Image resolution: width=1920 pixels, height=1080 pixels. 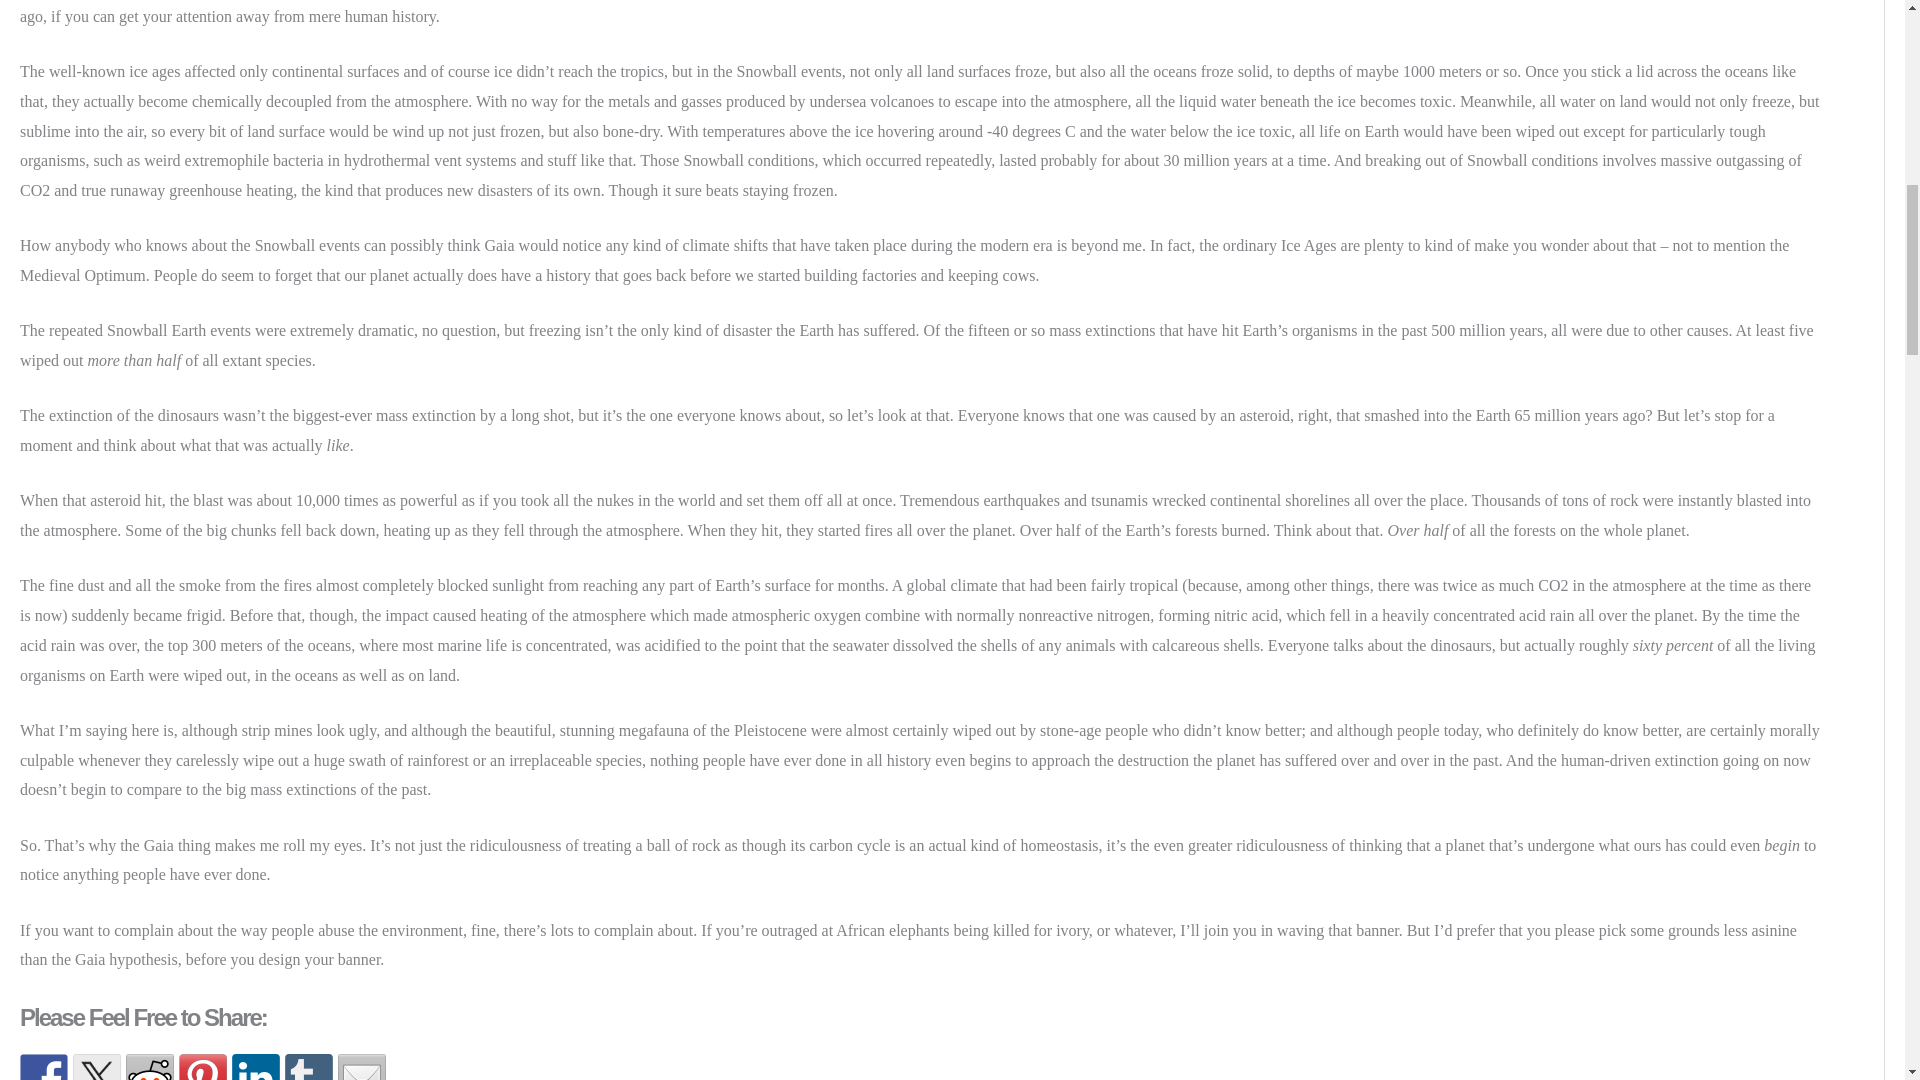 I want to click on Share on Reddit, so click(x=150, y=1067).